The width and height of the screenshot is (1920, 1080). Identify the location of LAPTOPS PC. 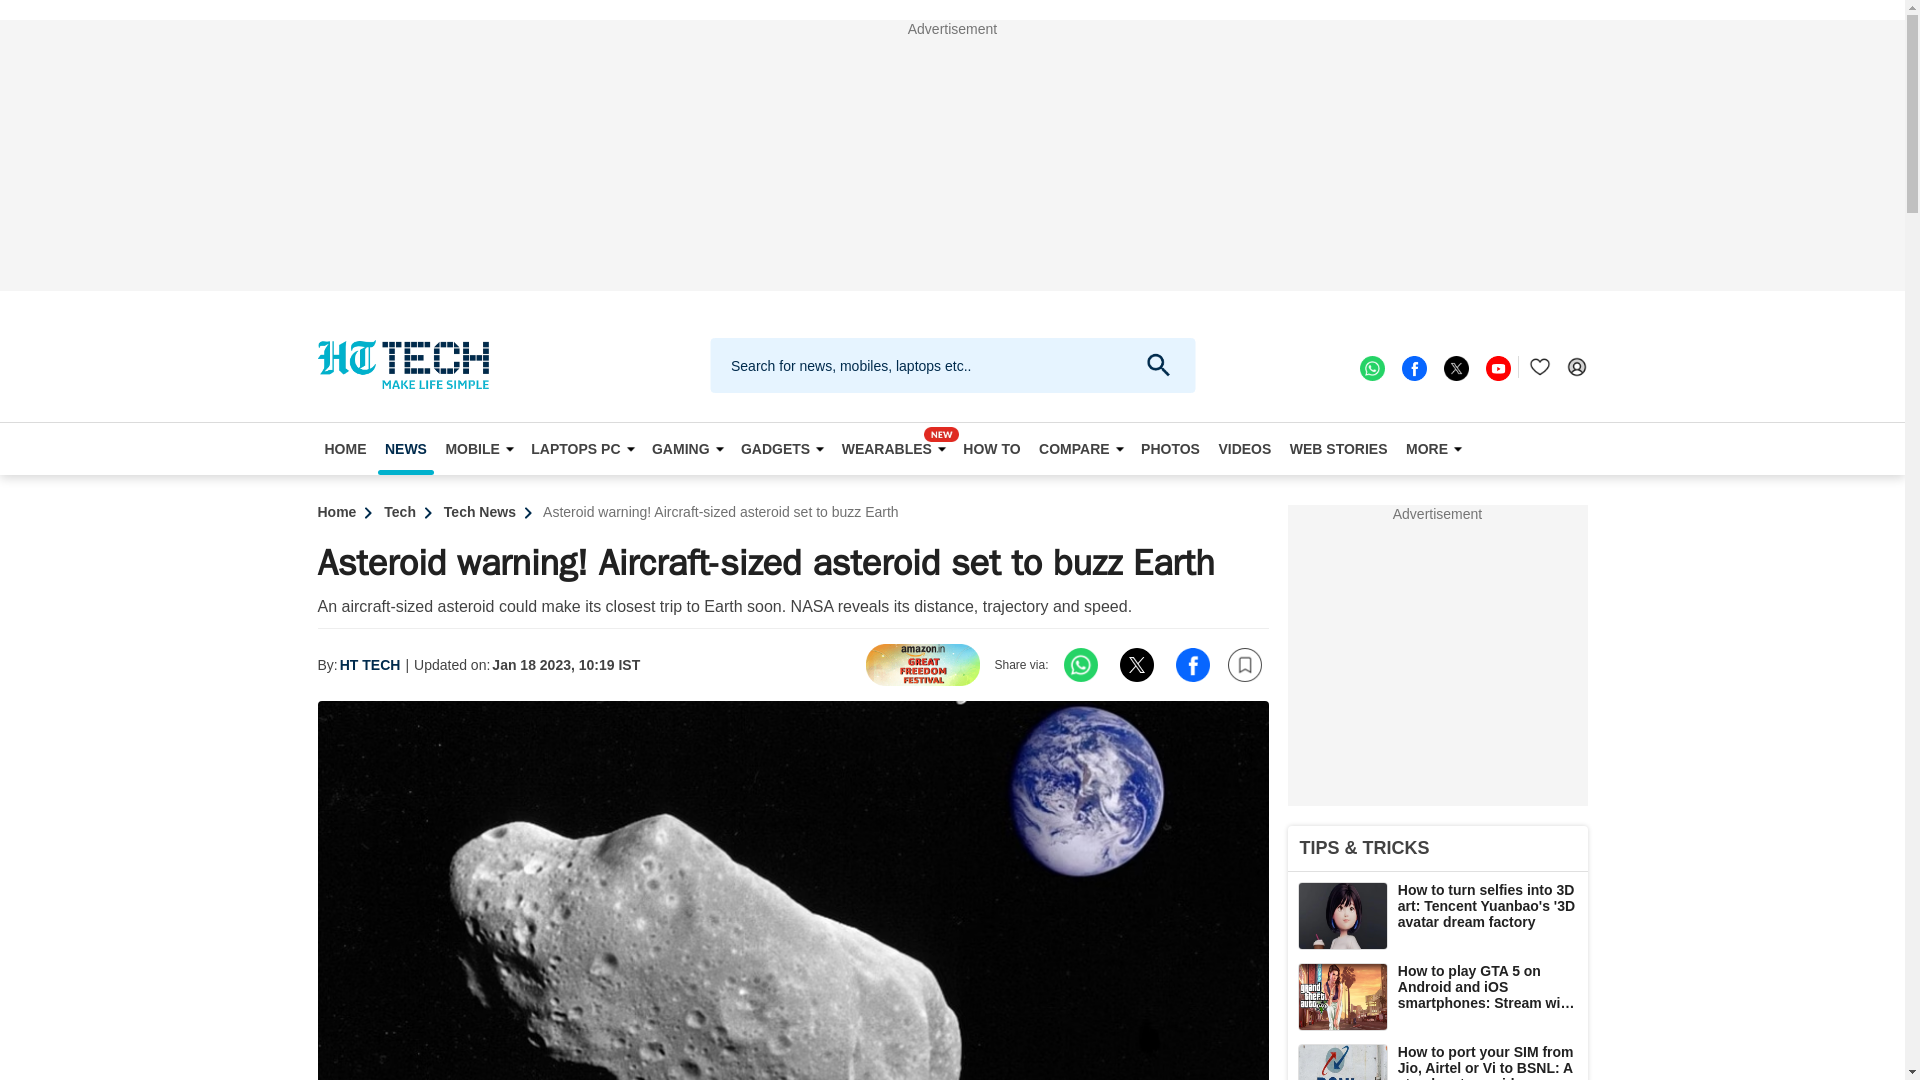
(582, 449).